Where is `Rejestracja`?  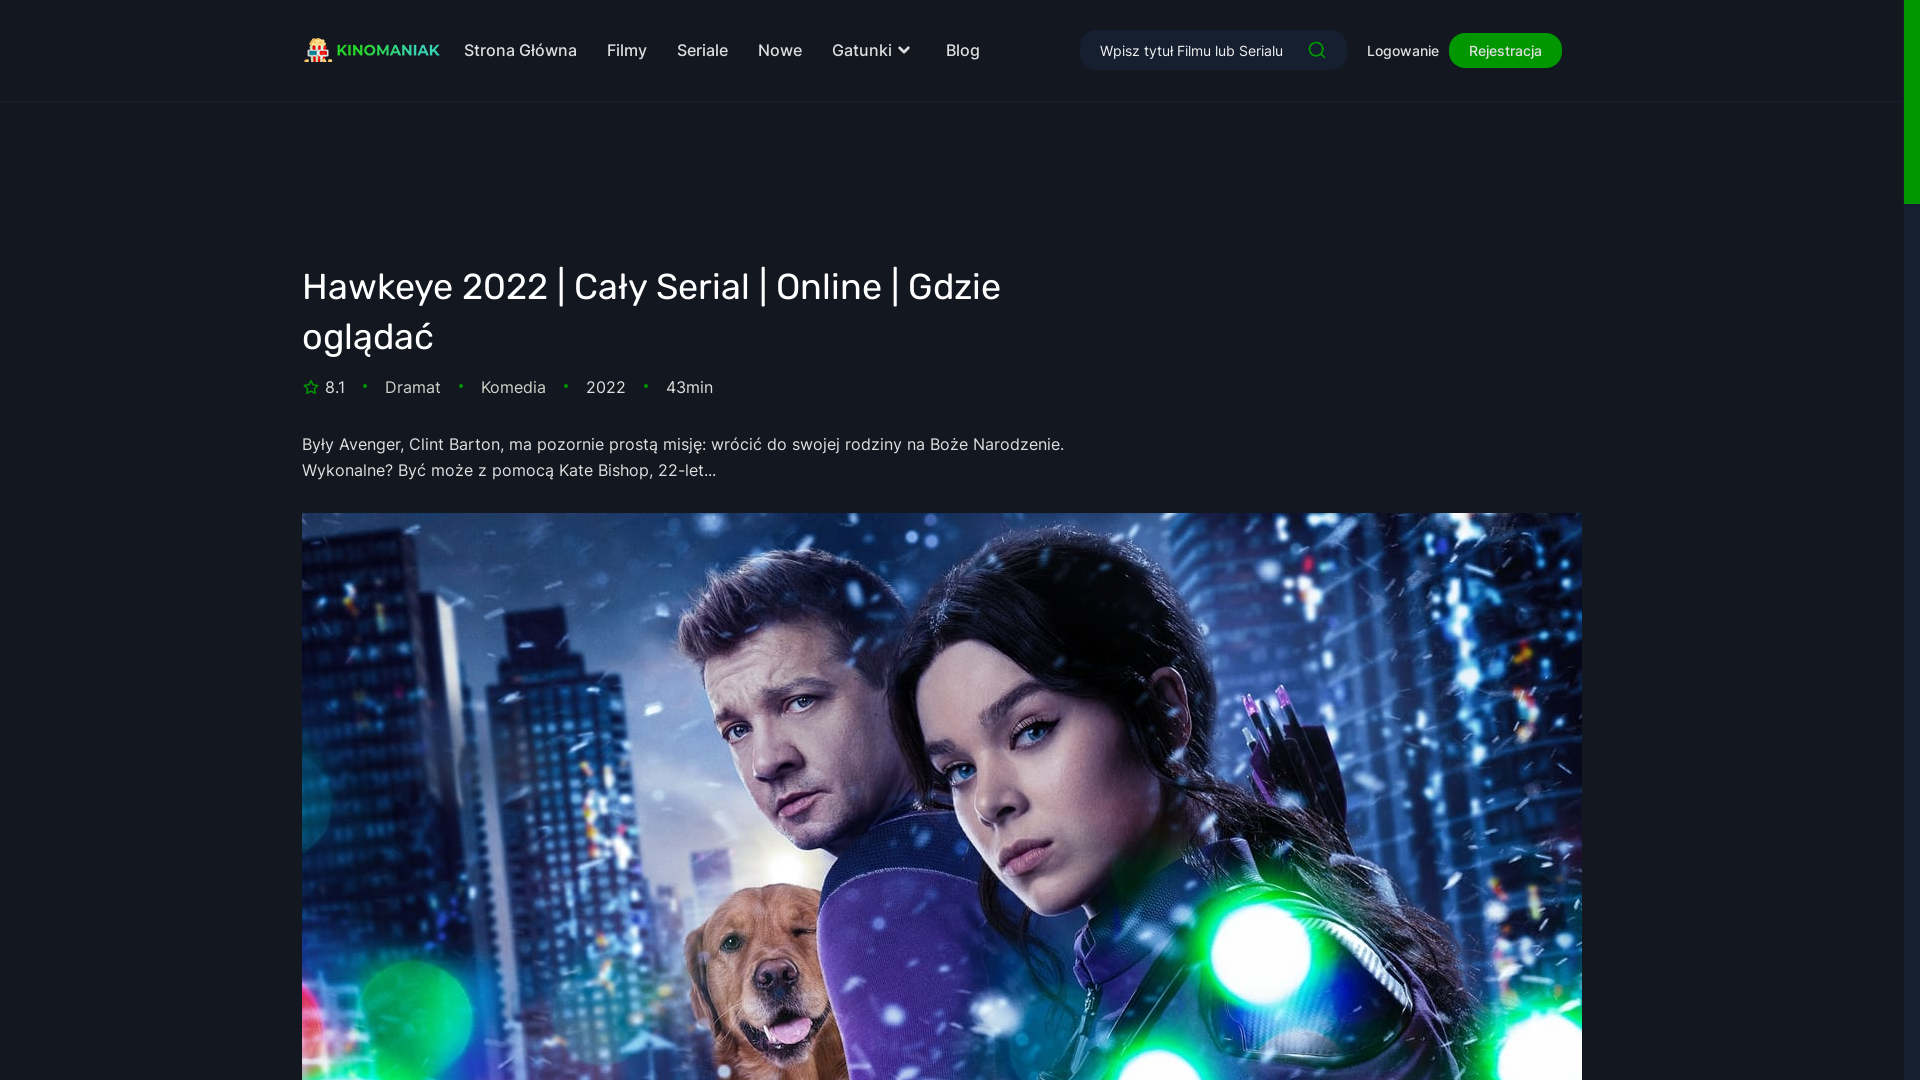
Rejestracja is located at coordinates (1506, 50).